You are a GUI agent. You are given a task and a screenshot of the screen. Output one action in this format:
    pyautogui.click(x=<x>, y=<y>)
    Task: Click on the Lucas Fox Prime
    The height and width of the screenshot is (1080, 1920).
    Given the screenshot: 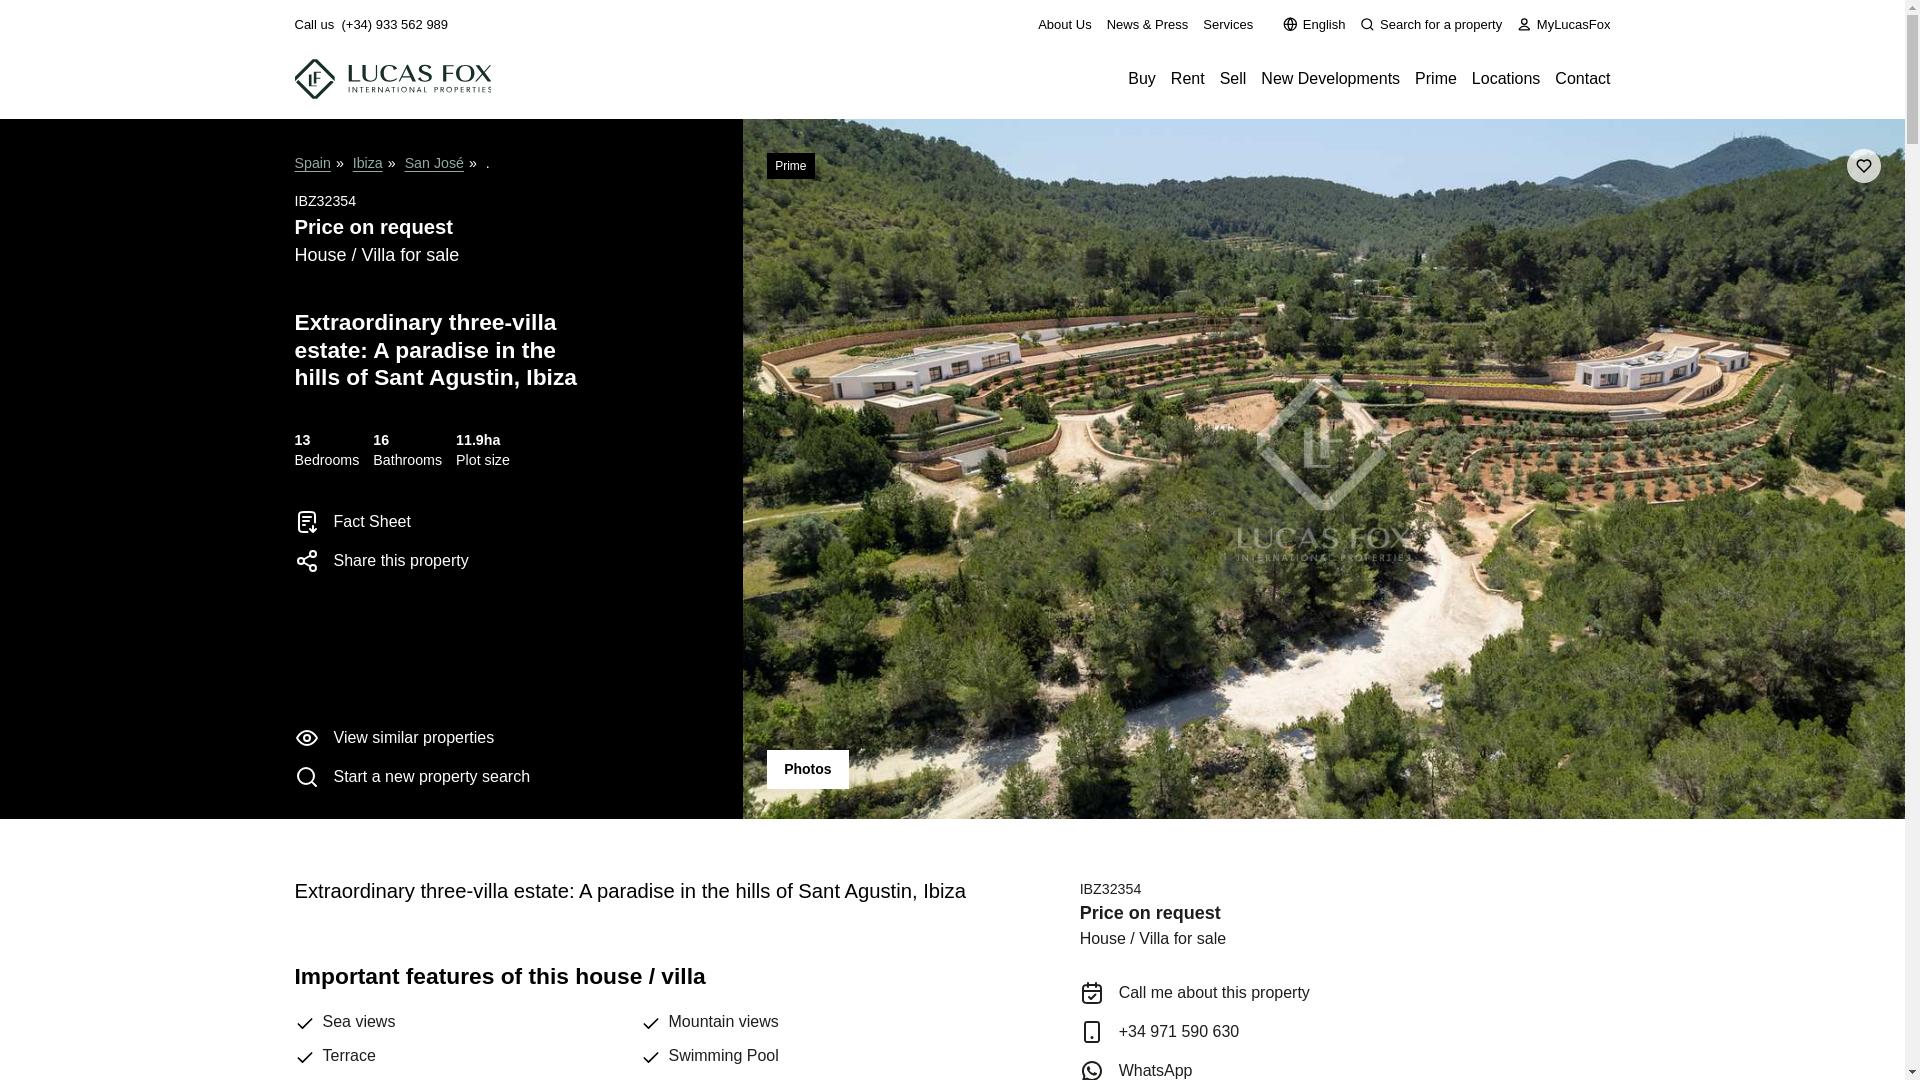 What is the action you would take?
    pyautogui.click(x=1436, y=78)
    